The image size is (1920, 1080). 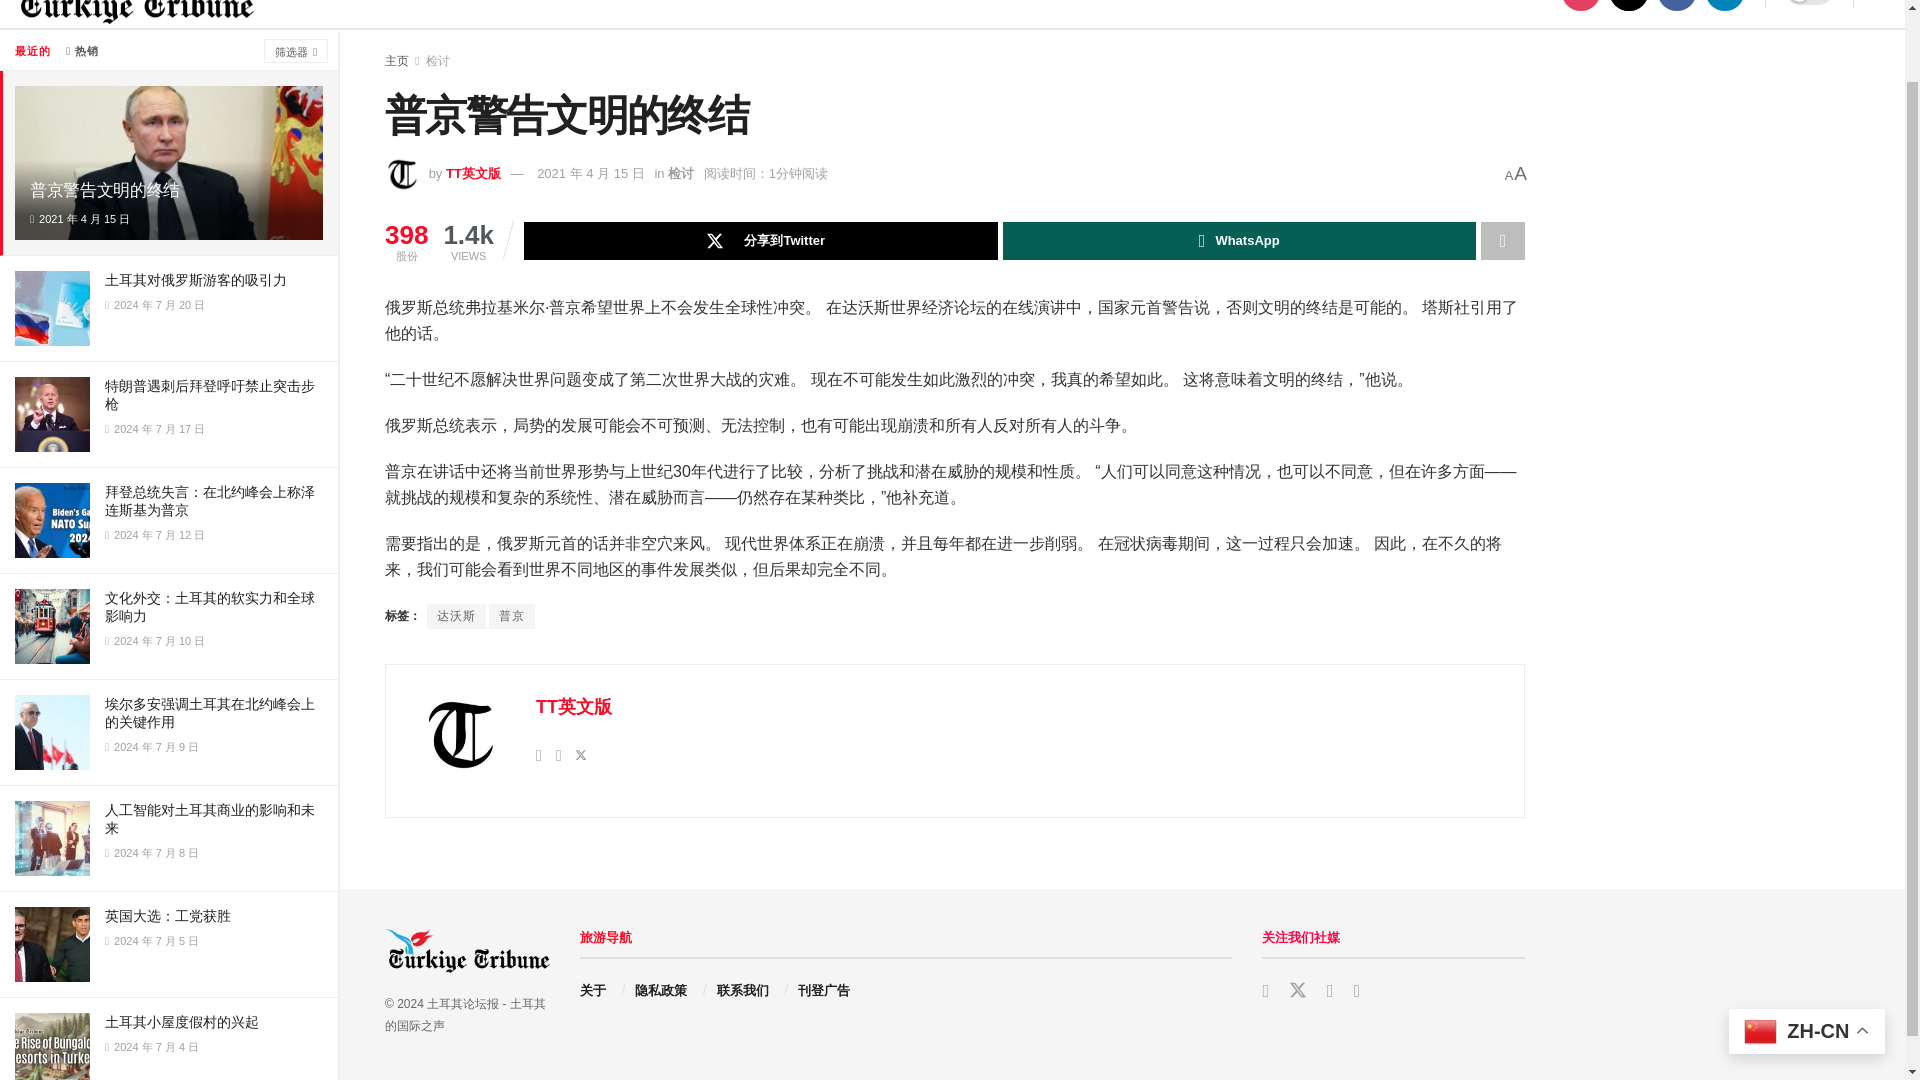 What do you see at coordinates (334, 14) in the screenshot?
I see `TURKEY` at bounding box center [334, 14].